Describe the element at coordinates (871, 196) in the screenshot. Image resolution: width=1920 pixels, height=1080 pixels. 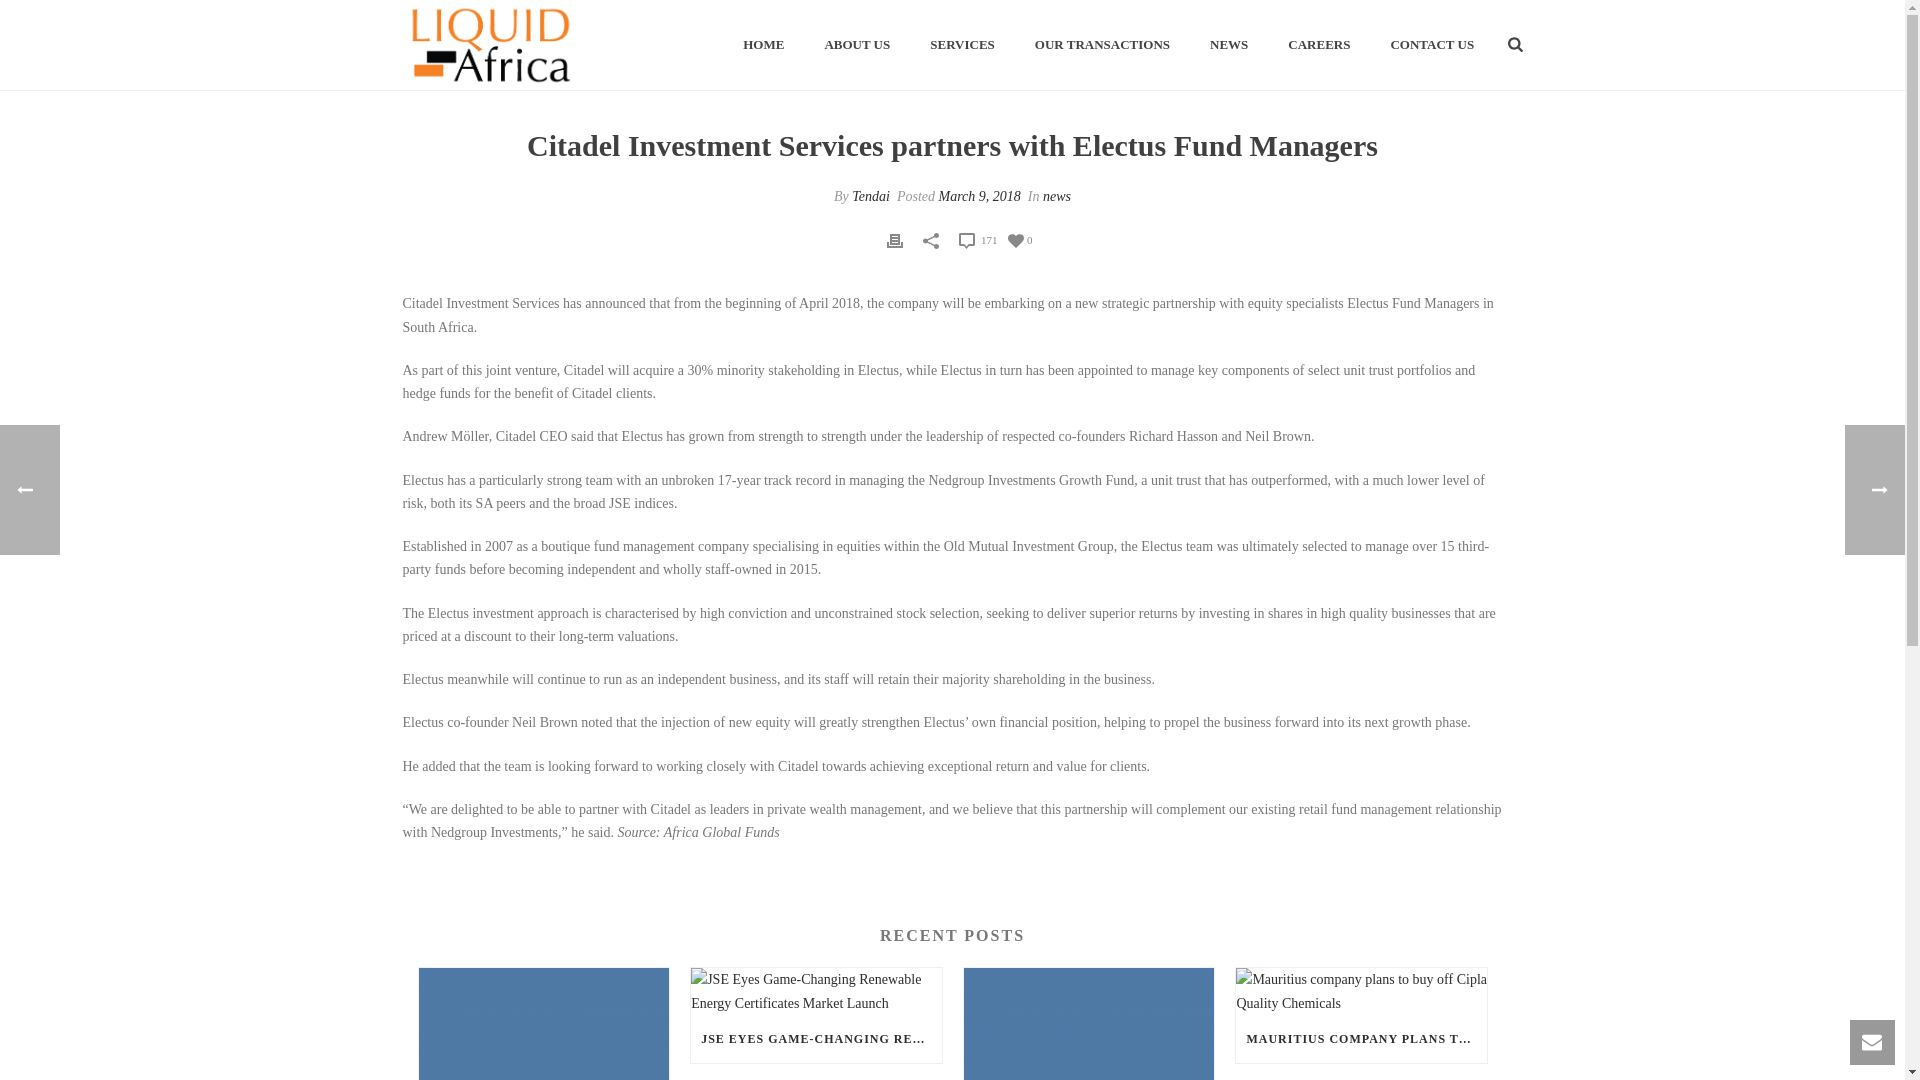
I see `Tendai` at that location.